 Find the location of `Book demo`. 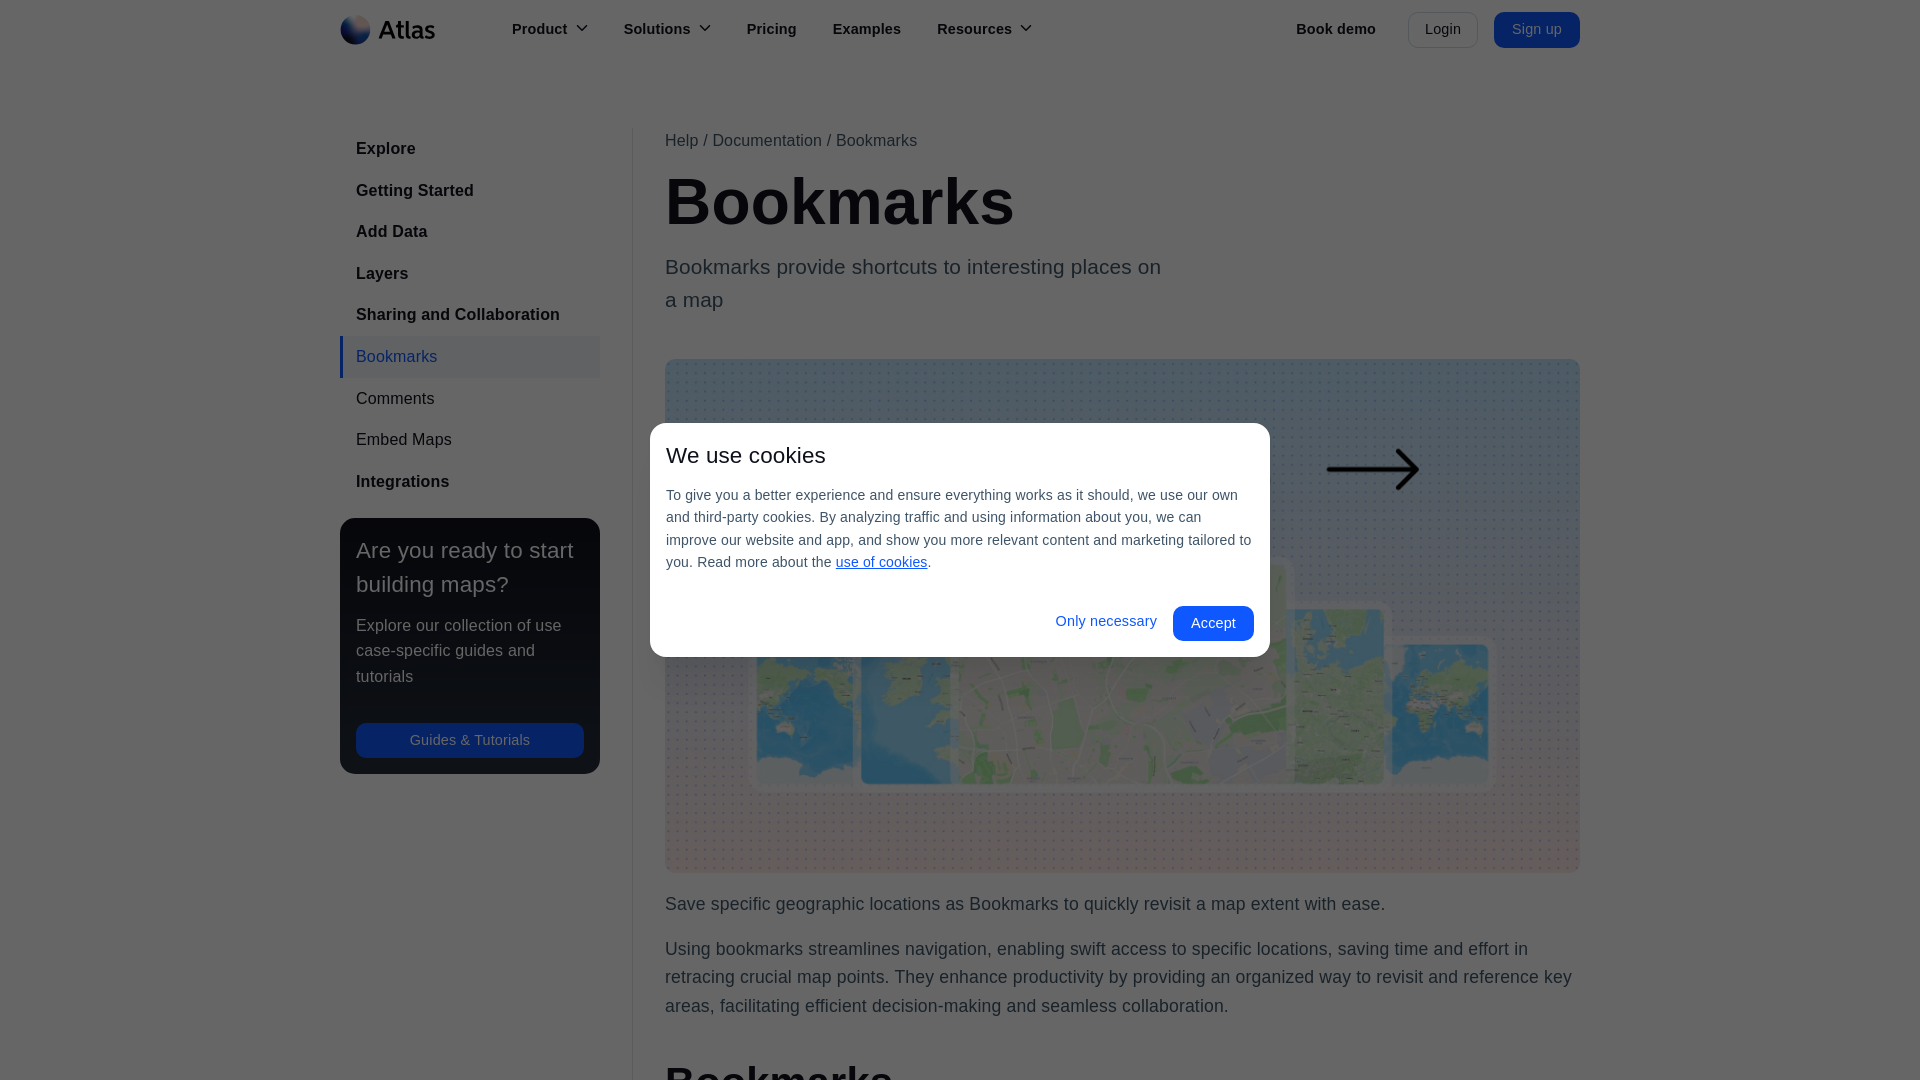

Book demo is located at coordinates (1336, 30).